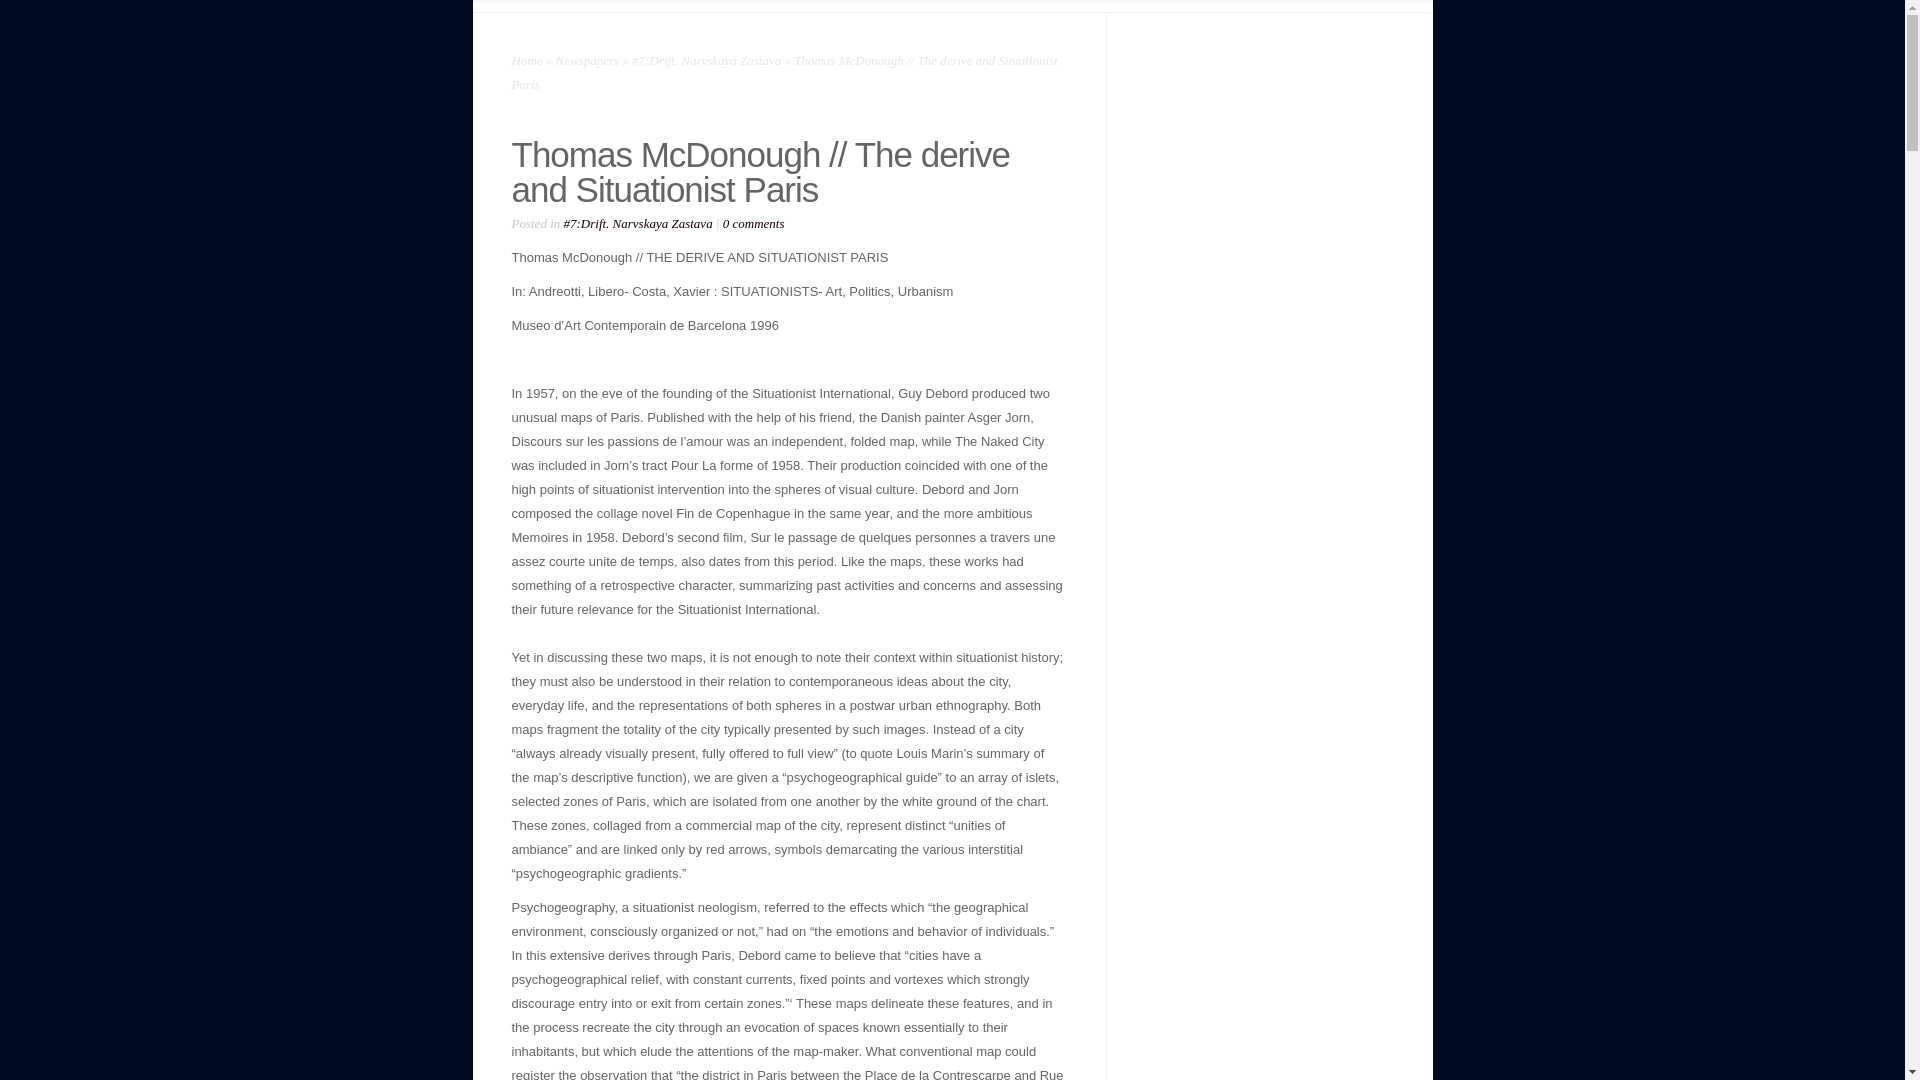 The height and width of the screenshot is (1080, 1920). What do you see at coordinates (754, 224) in the screenshot?
I see `0 comments` at bounding box center [754, 224].